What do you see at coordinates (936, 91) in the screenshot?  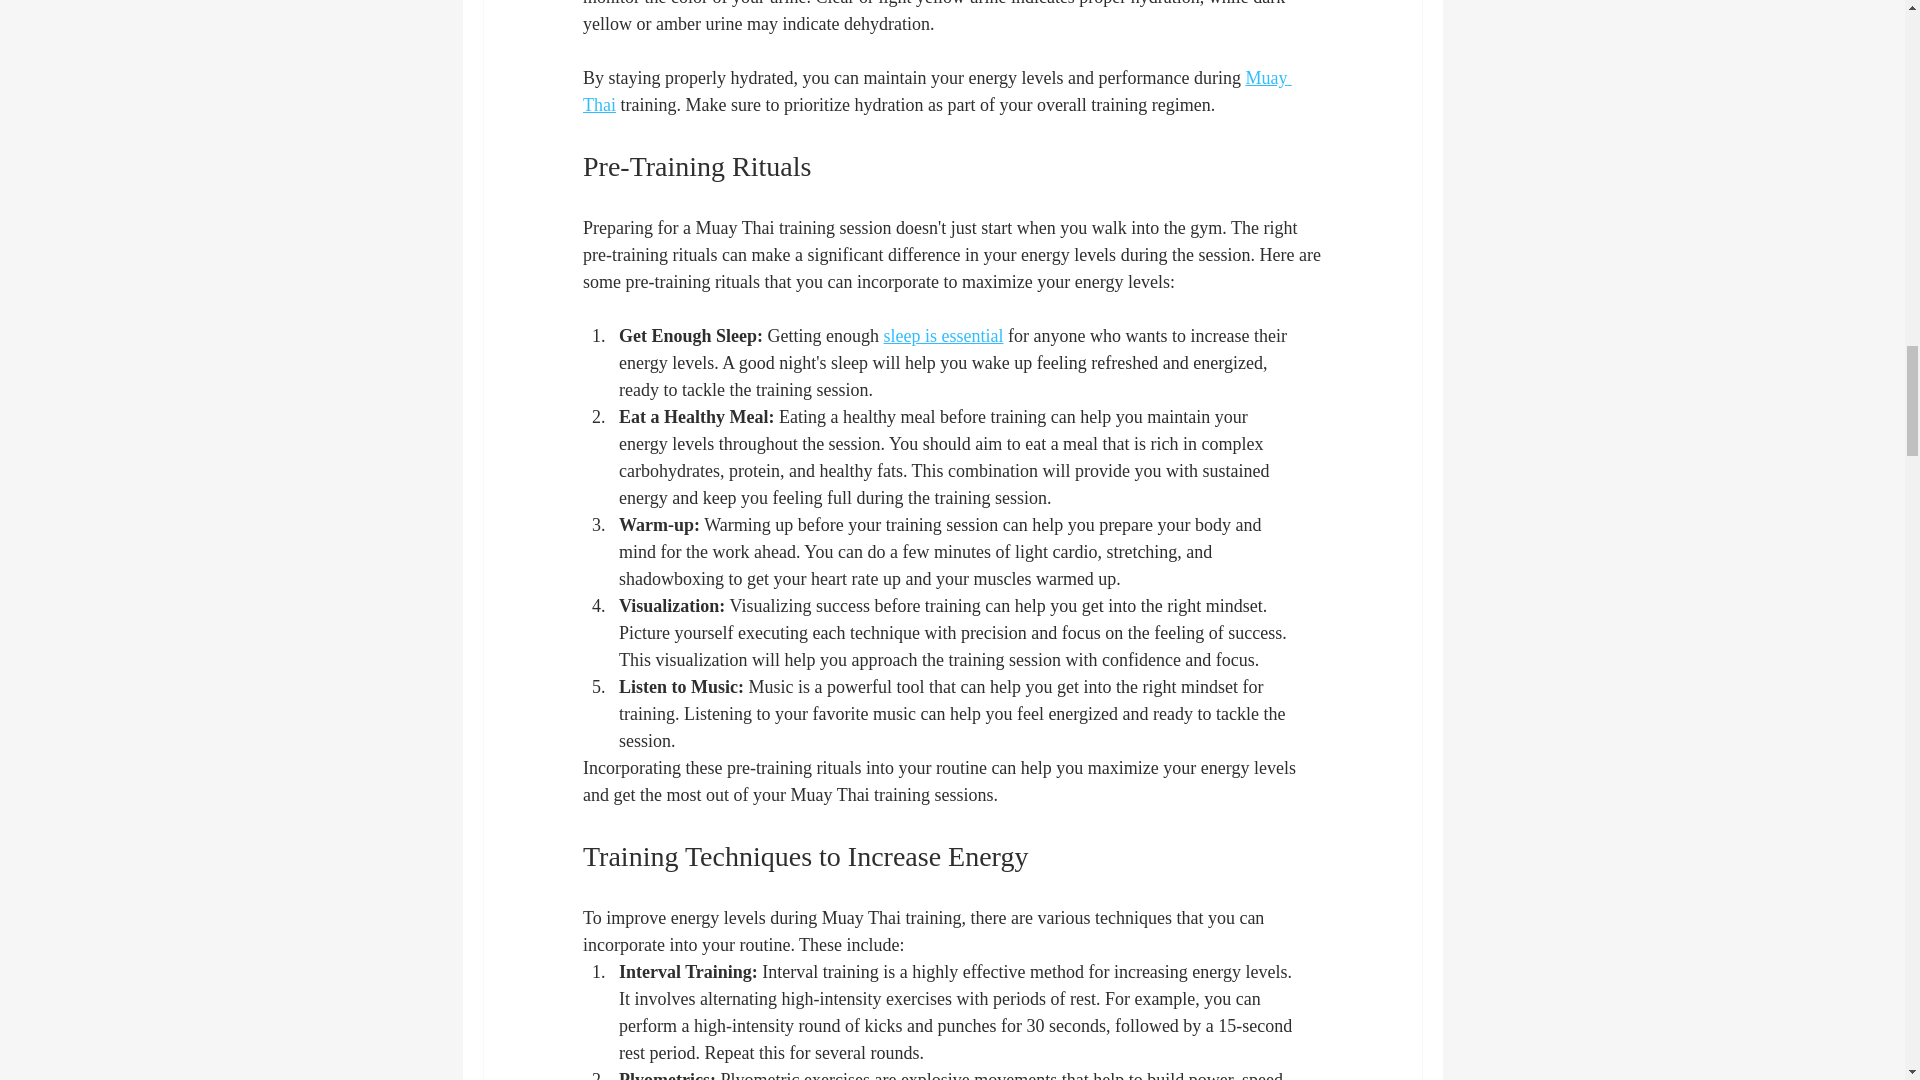 I see `Muay Thai` at bounding box center [936, 91].